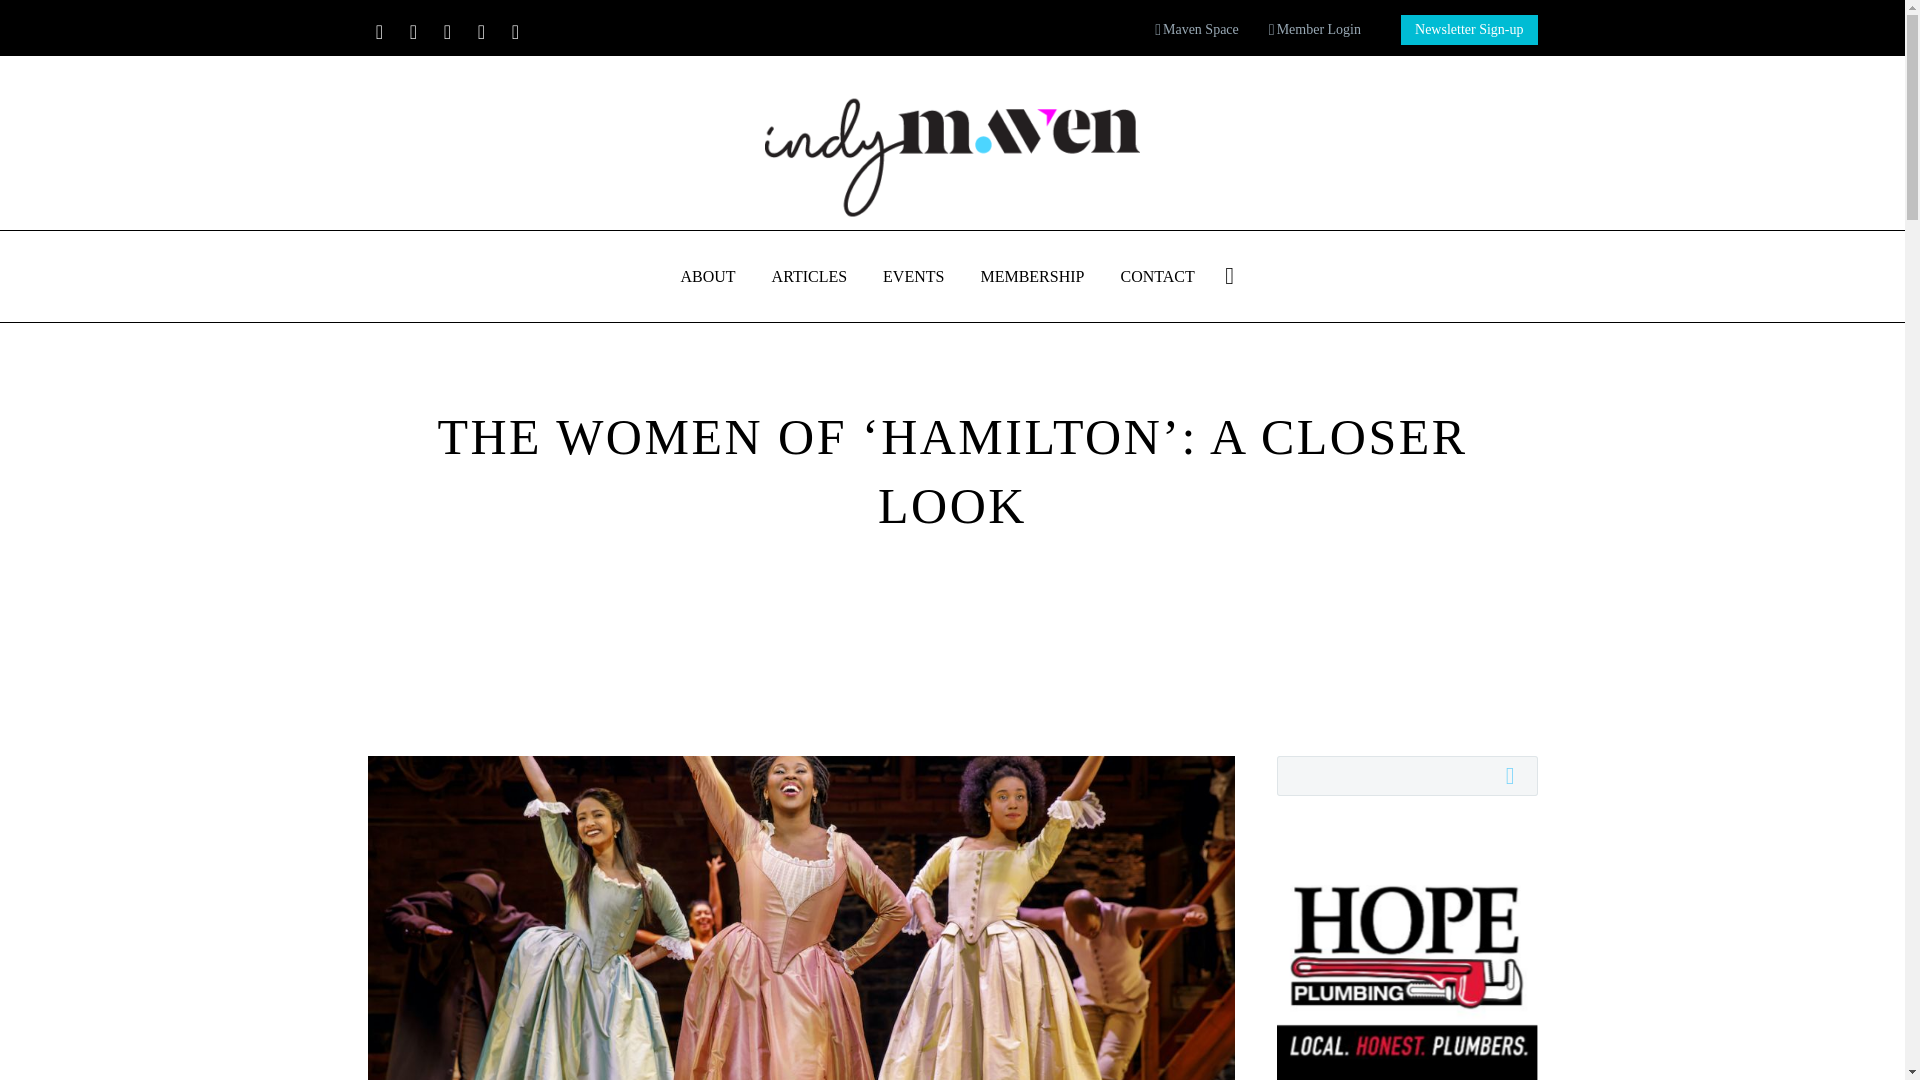 The image size is (1920, 1080). I want to click on Pinterest, so click(514, 32).